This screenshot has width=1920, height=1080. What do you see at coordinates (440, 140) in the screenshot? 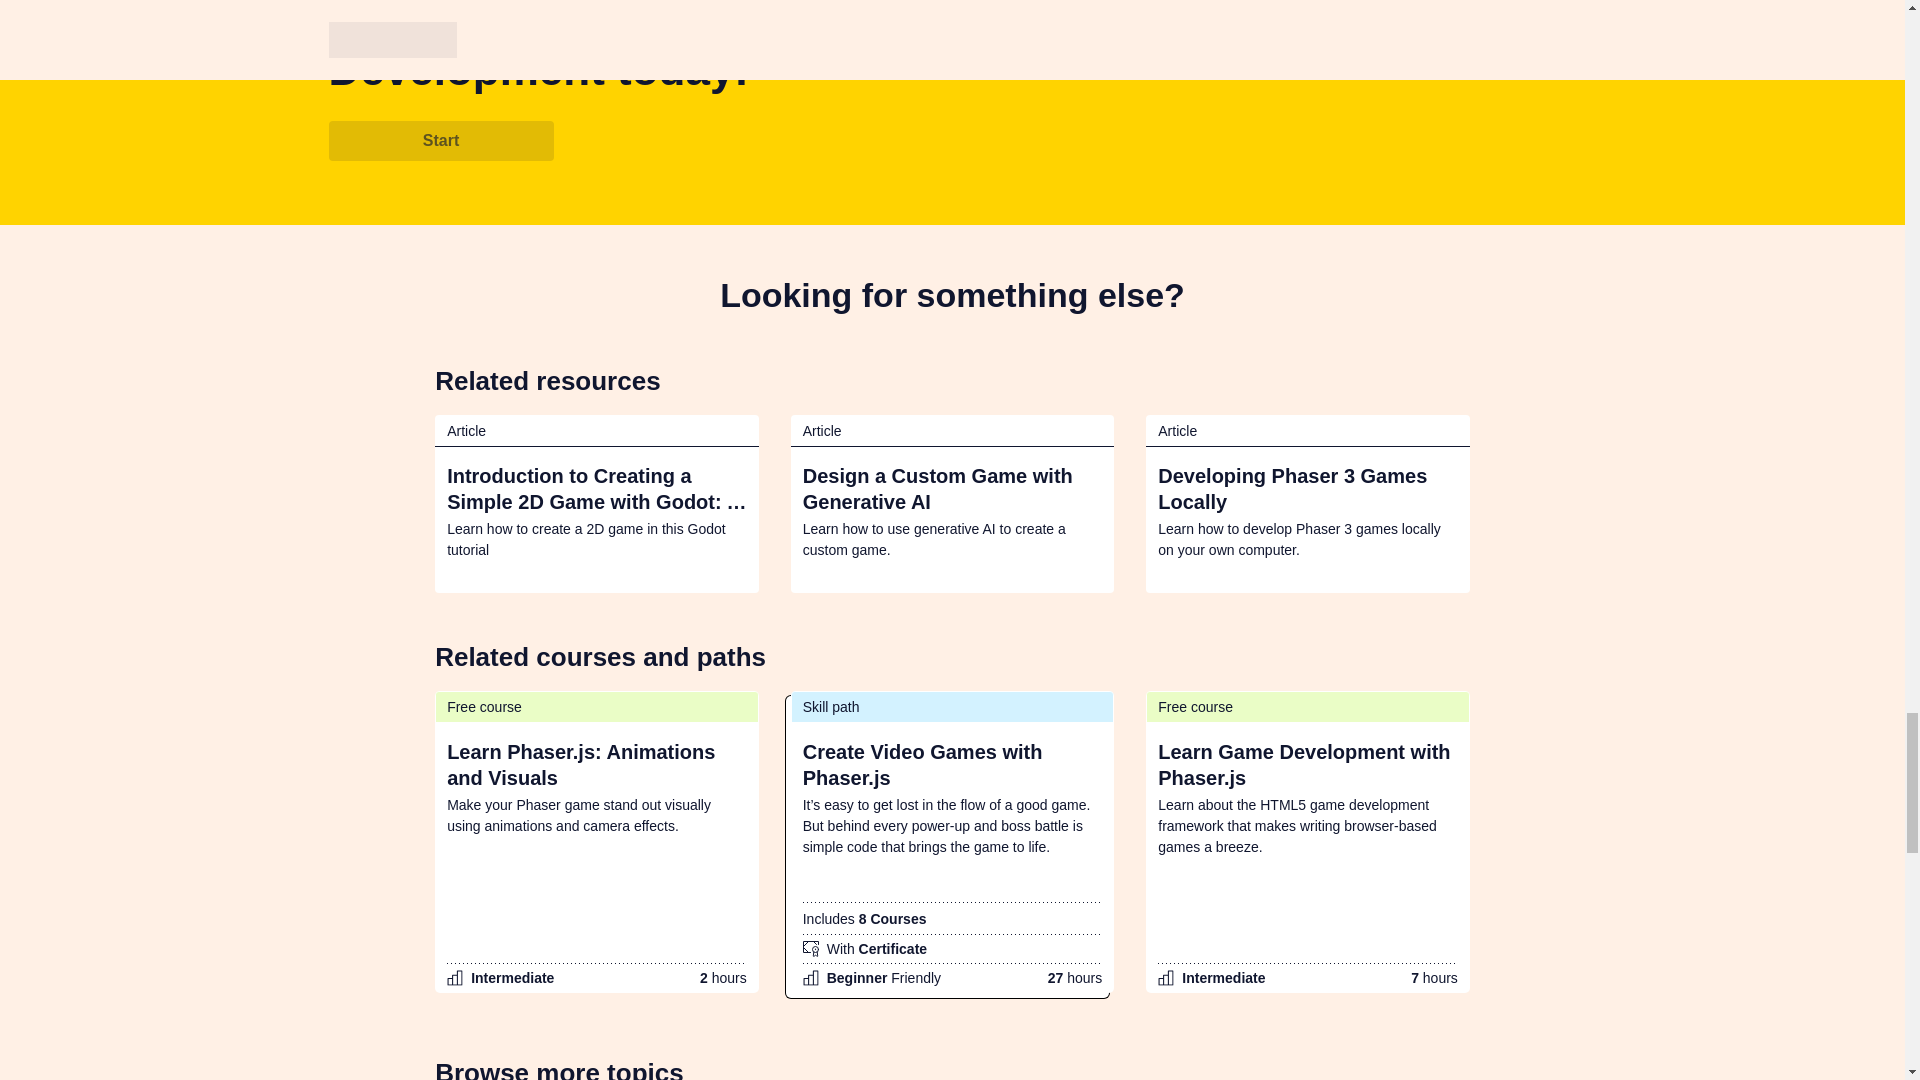
I see `Start` at bounding box center [440, 140].